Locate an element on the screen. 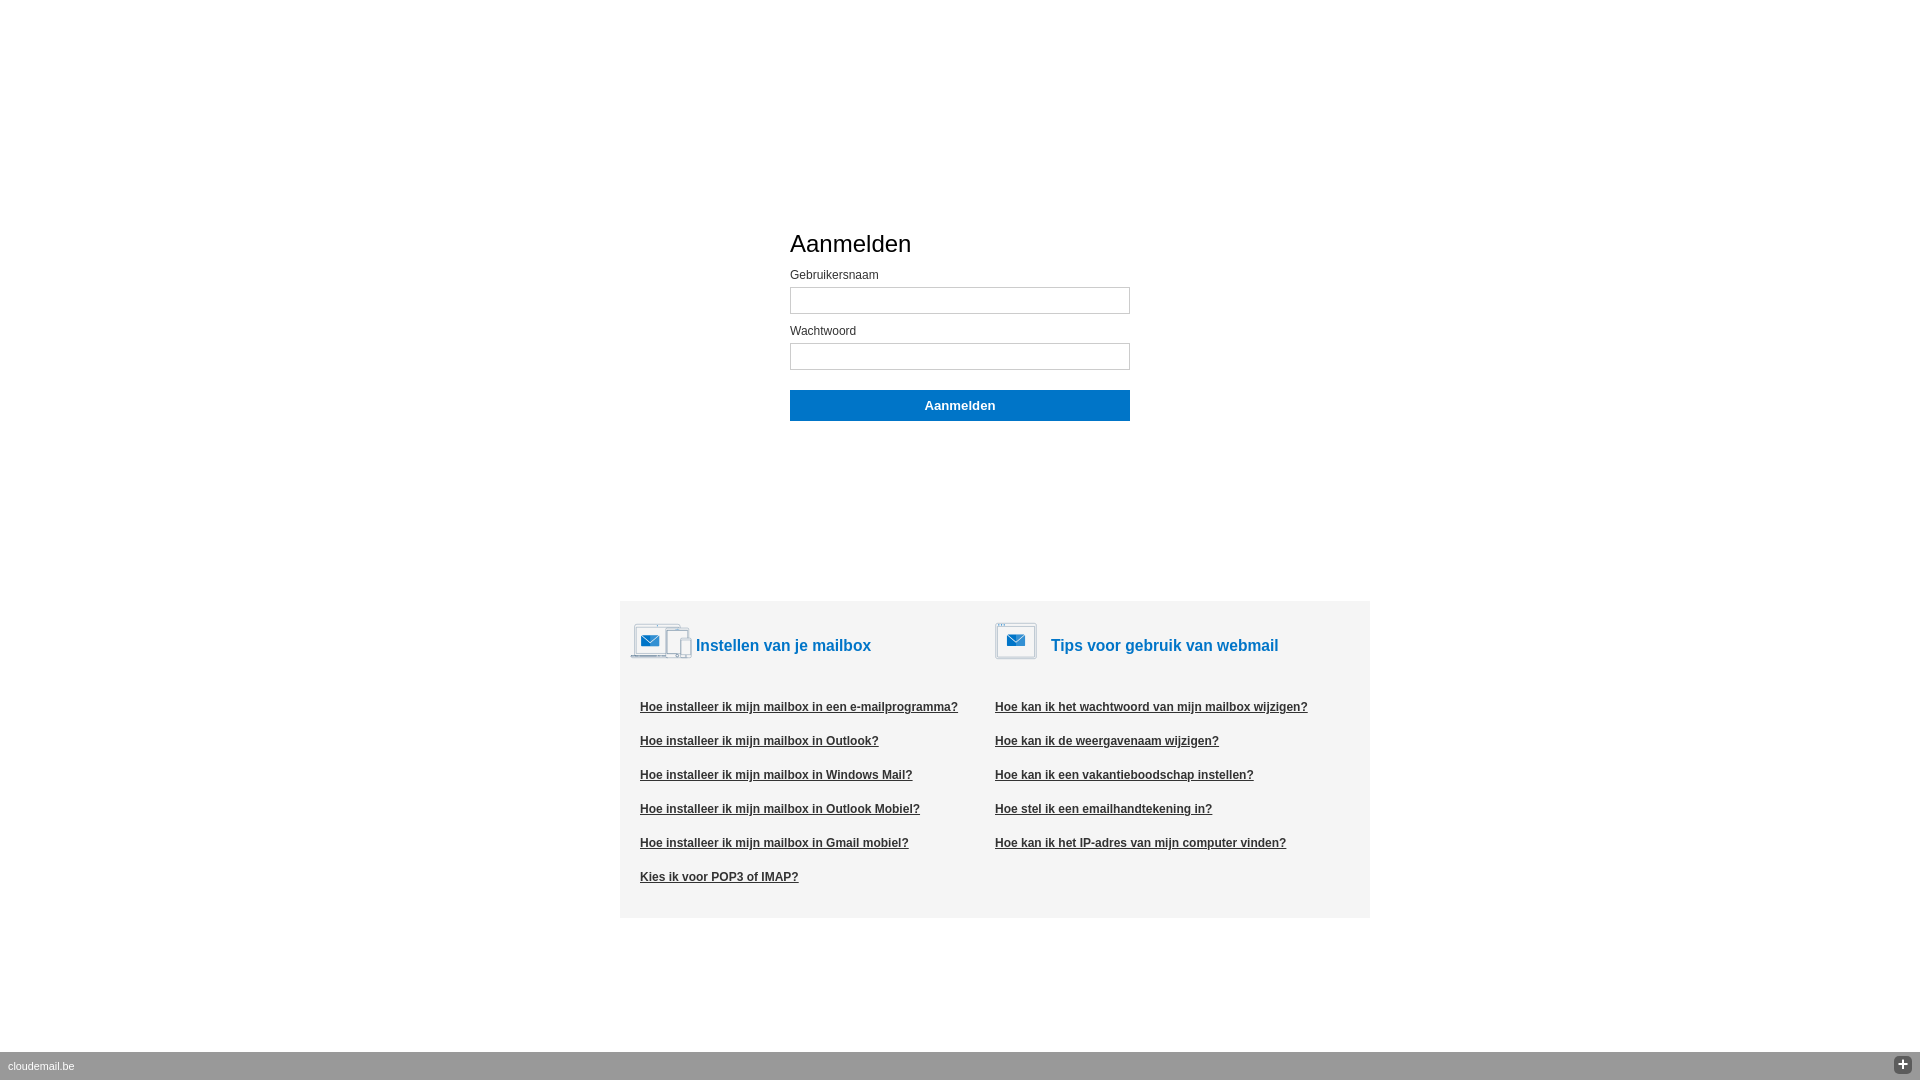  Hoe kan ik het wachtwoord van mijn mailbox wijzigen? is located at coordinates (1151, 707).